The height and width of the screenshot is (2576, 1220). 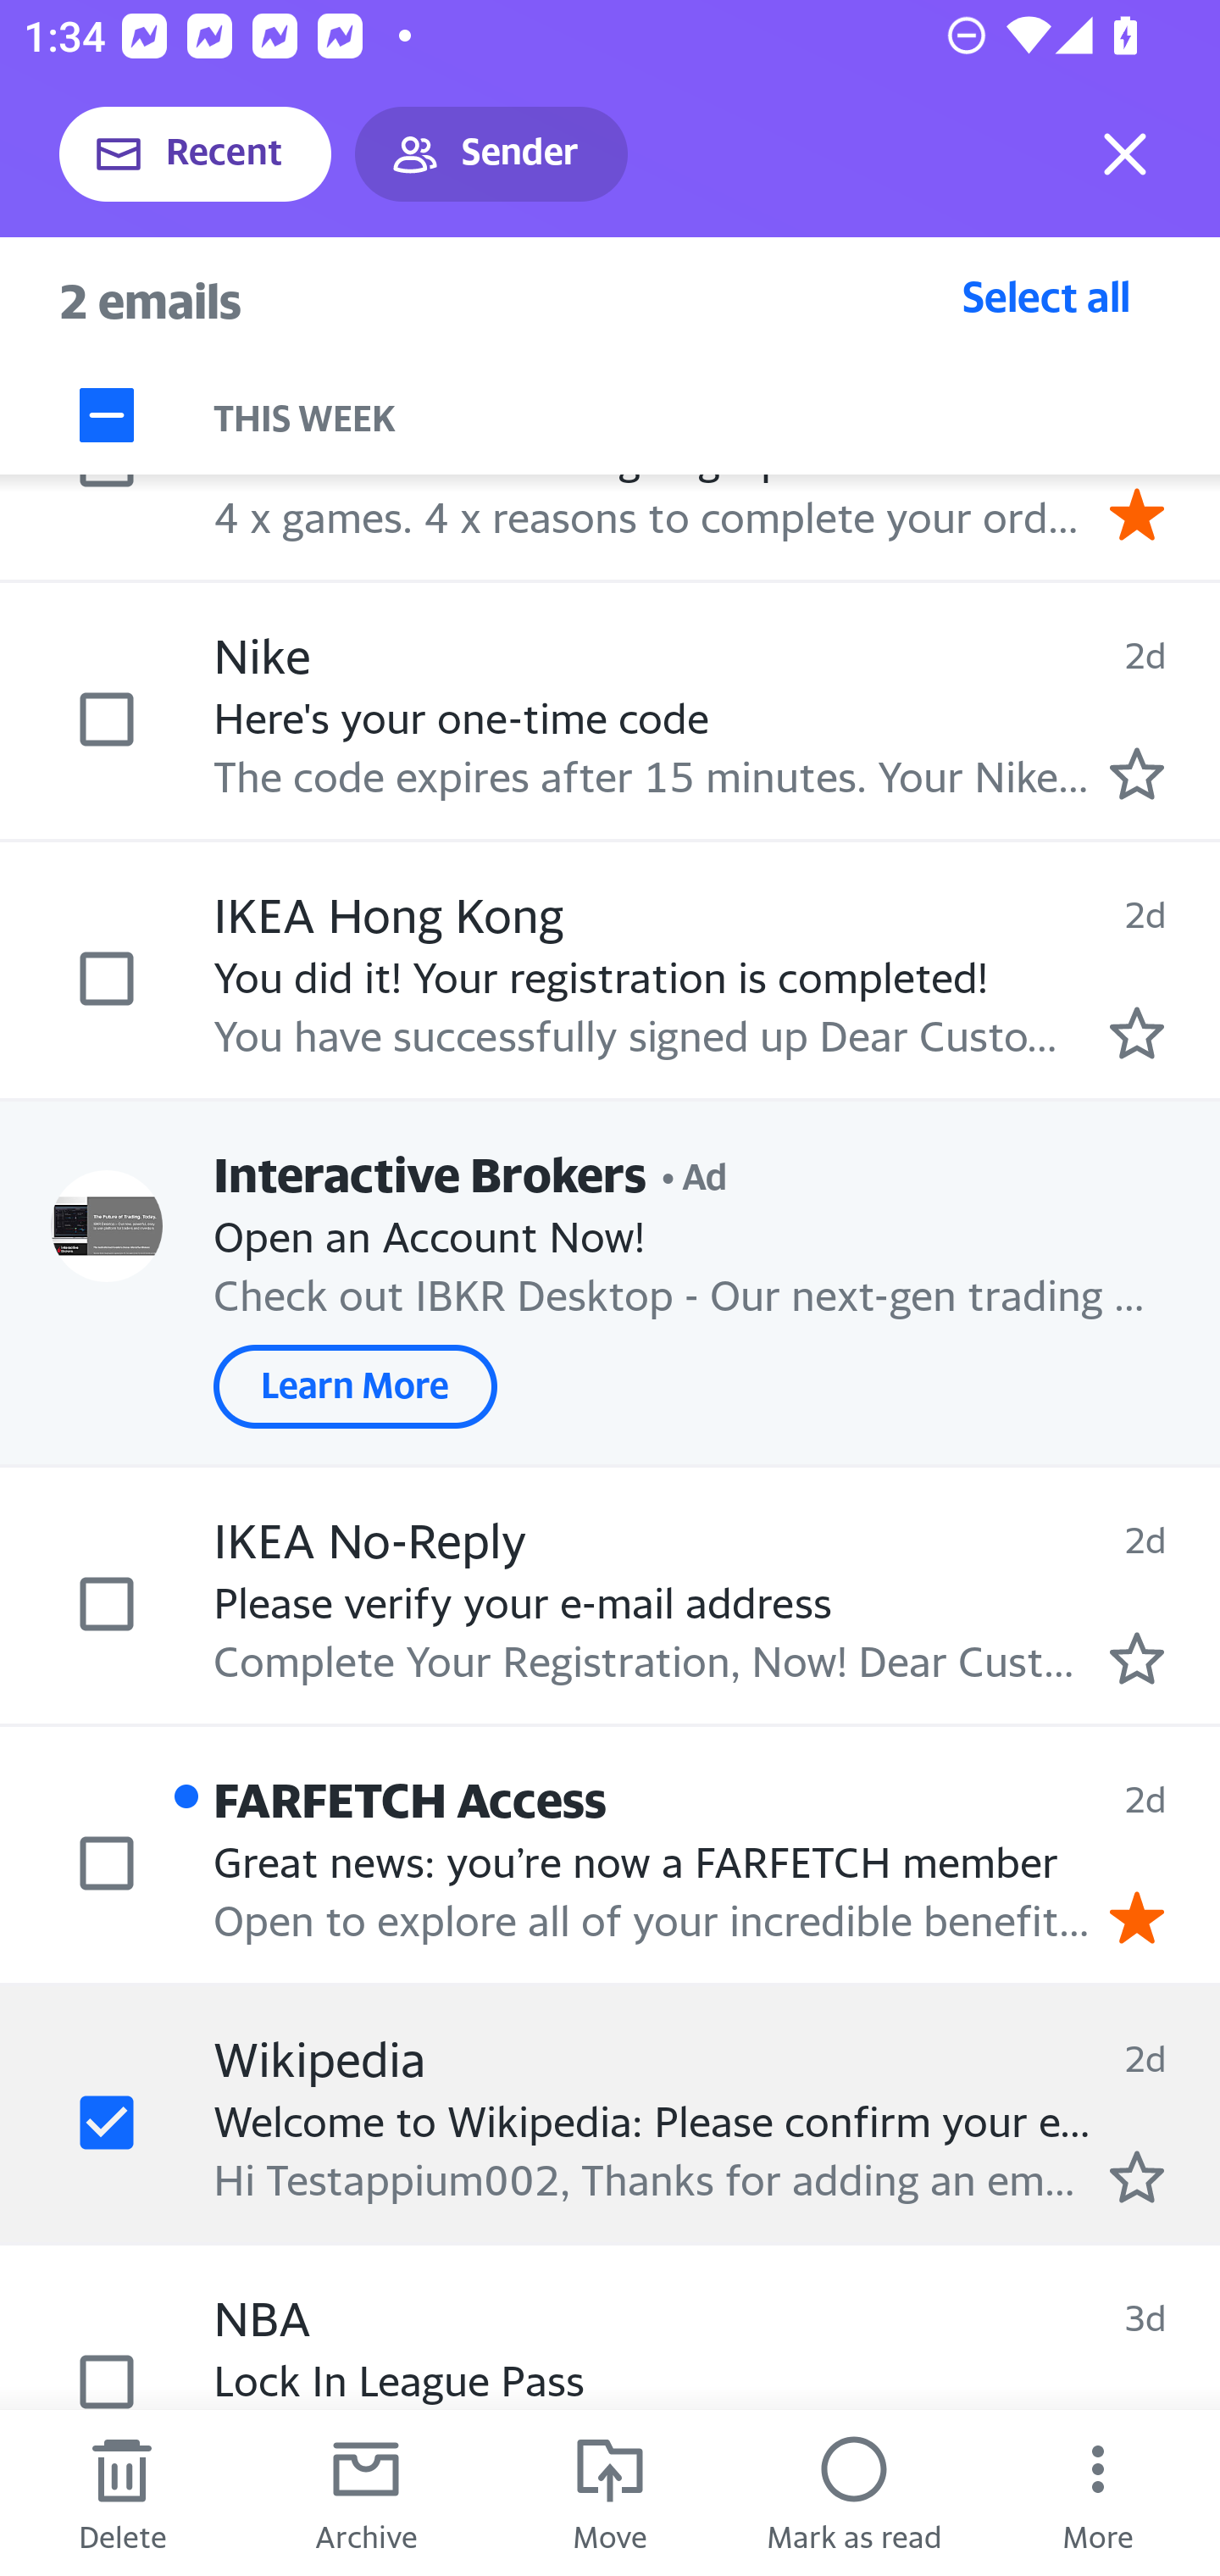 I want to click on Mark as starred., so click(x=1137, y=2178).